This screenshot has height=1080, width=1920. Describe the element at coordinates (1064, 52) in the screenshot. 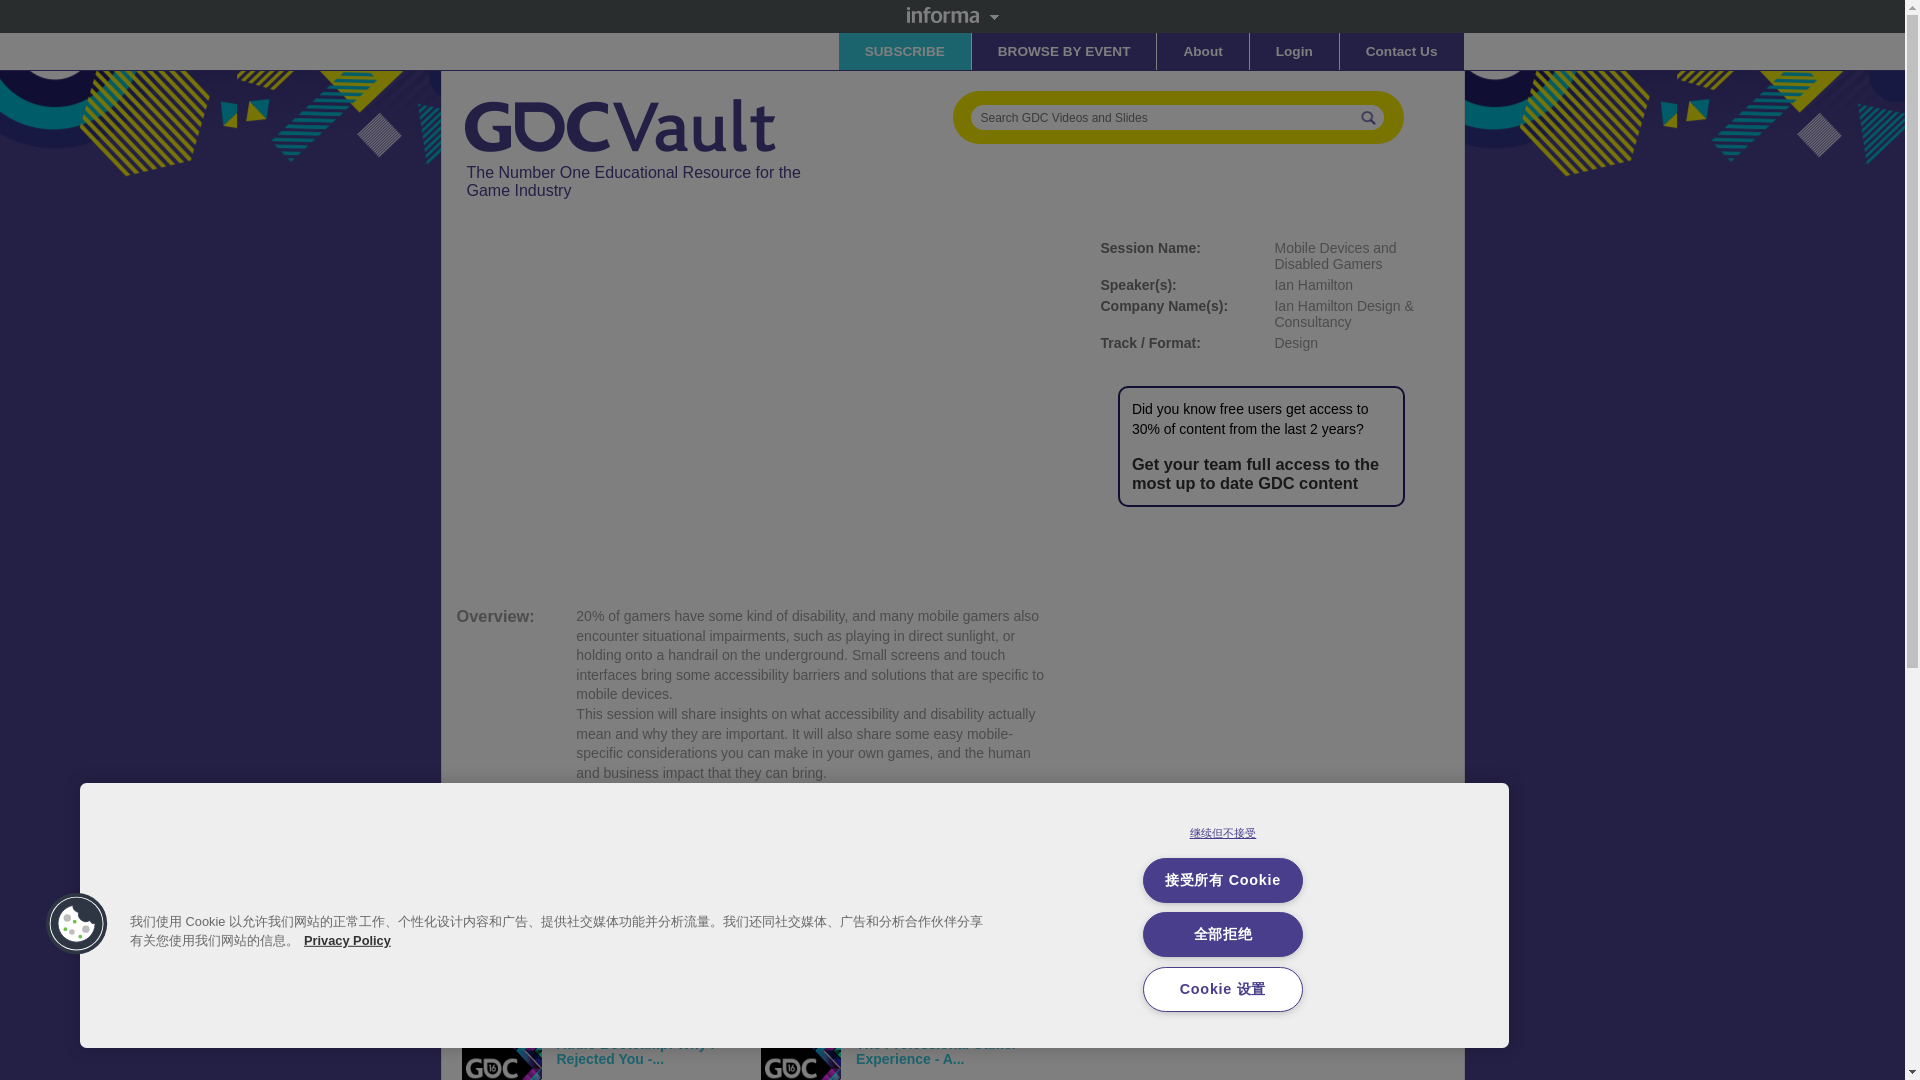

I see `BROWSE BY EVENT` at that location.